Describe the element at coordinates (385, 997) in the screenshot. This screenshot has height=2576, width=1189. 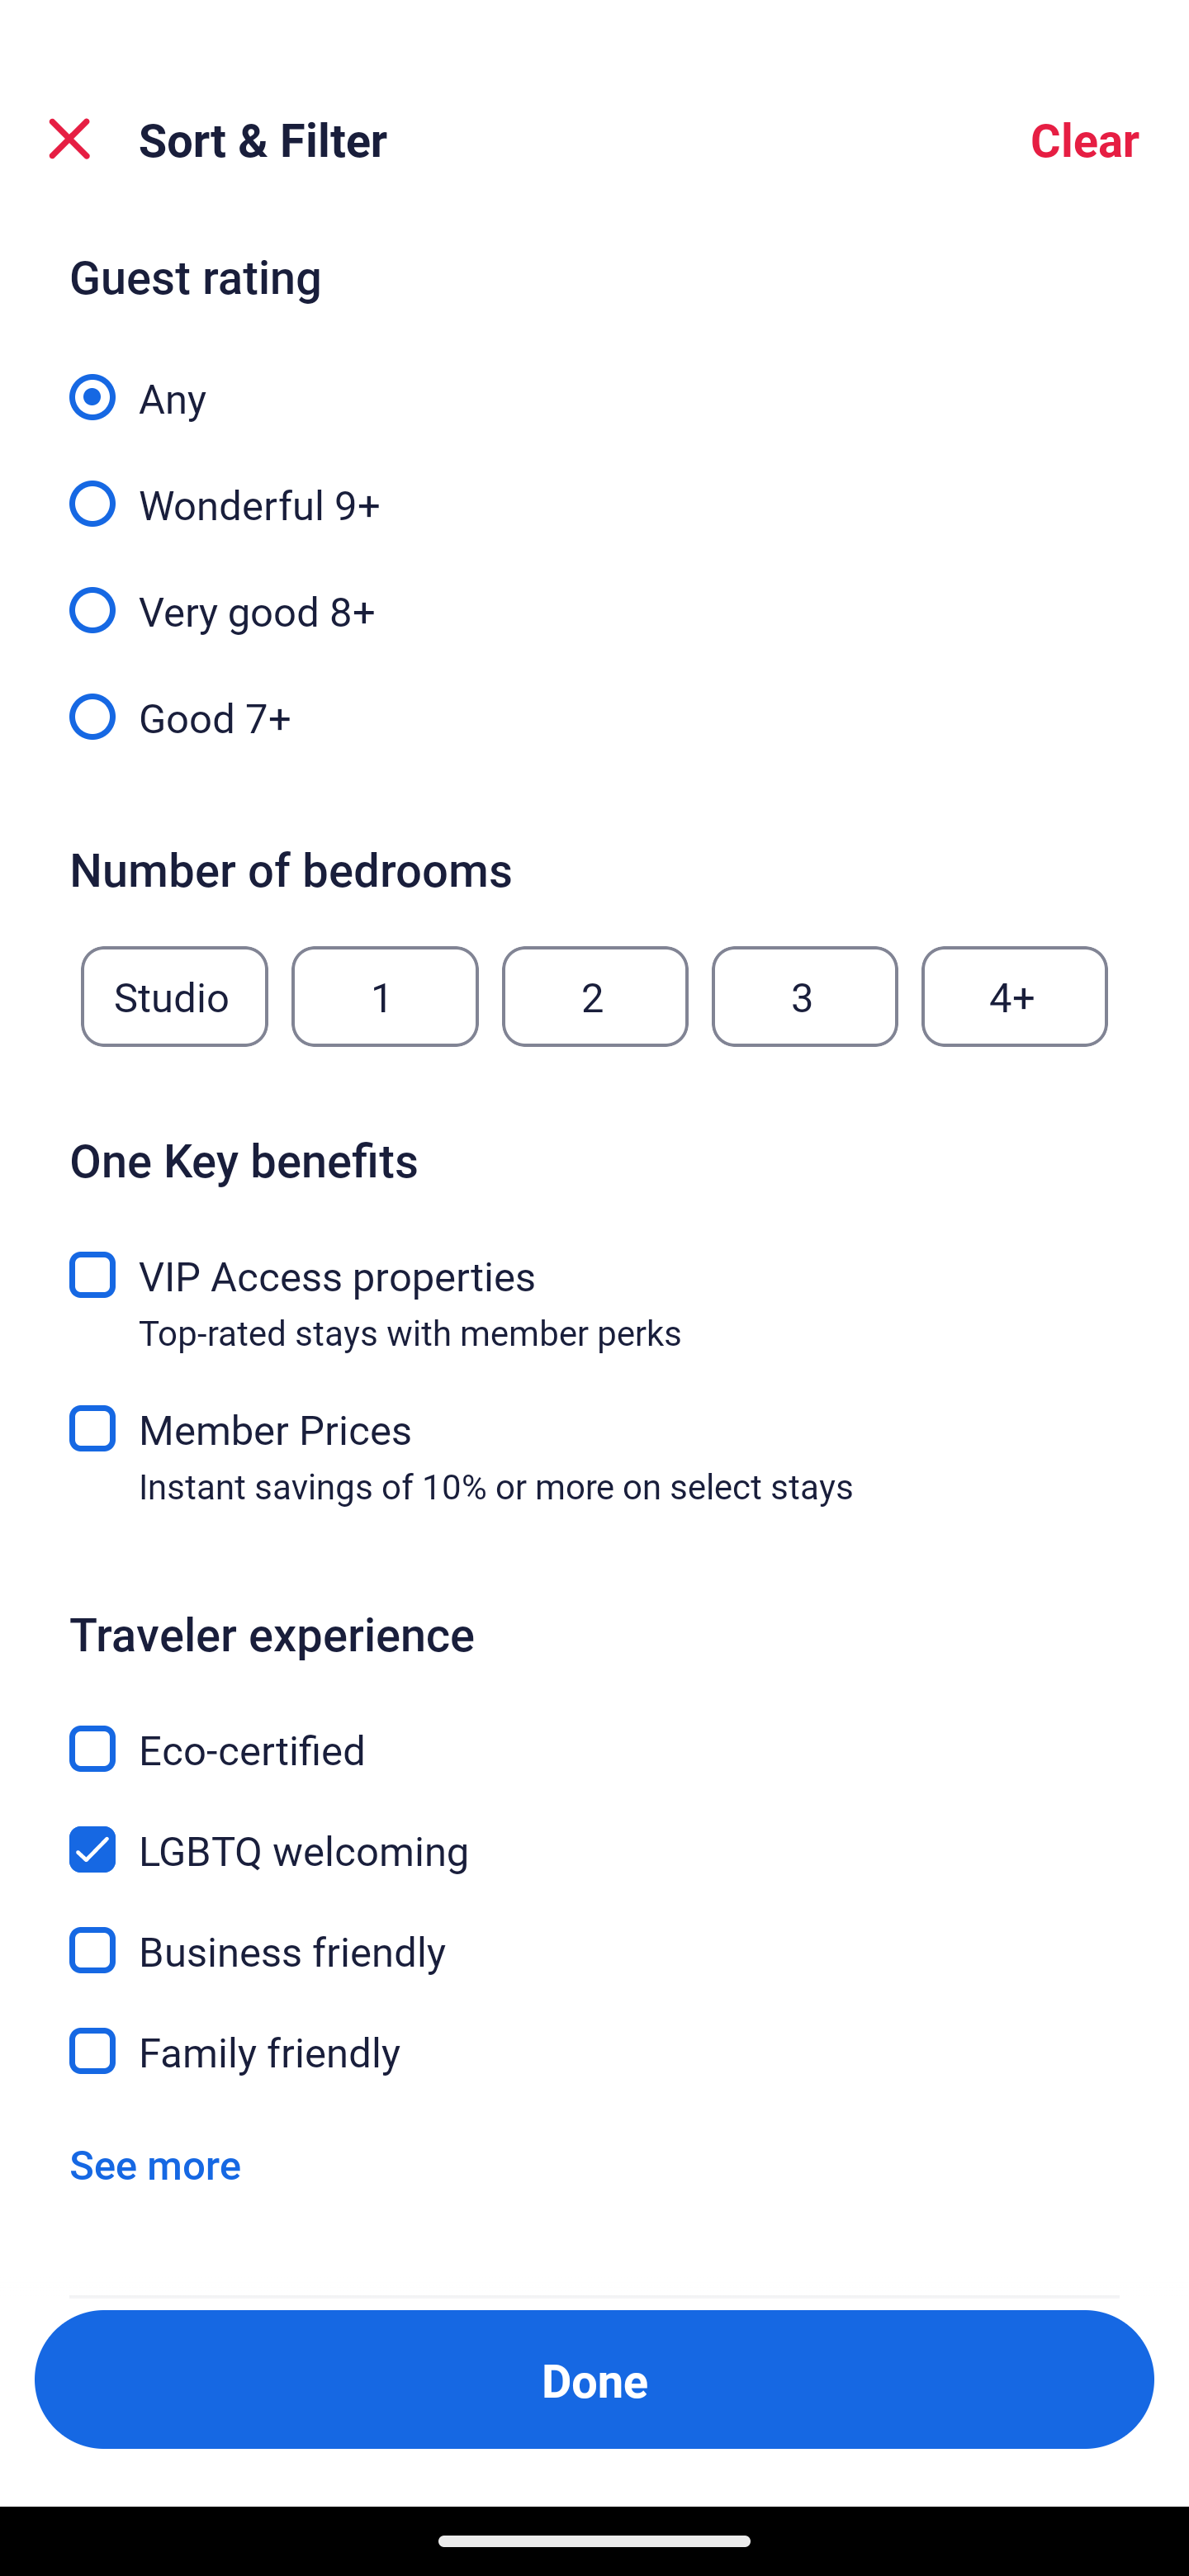
I see `1` at that location.